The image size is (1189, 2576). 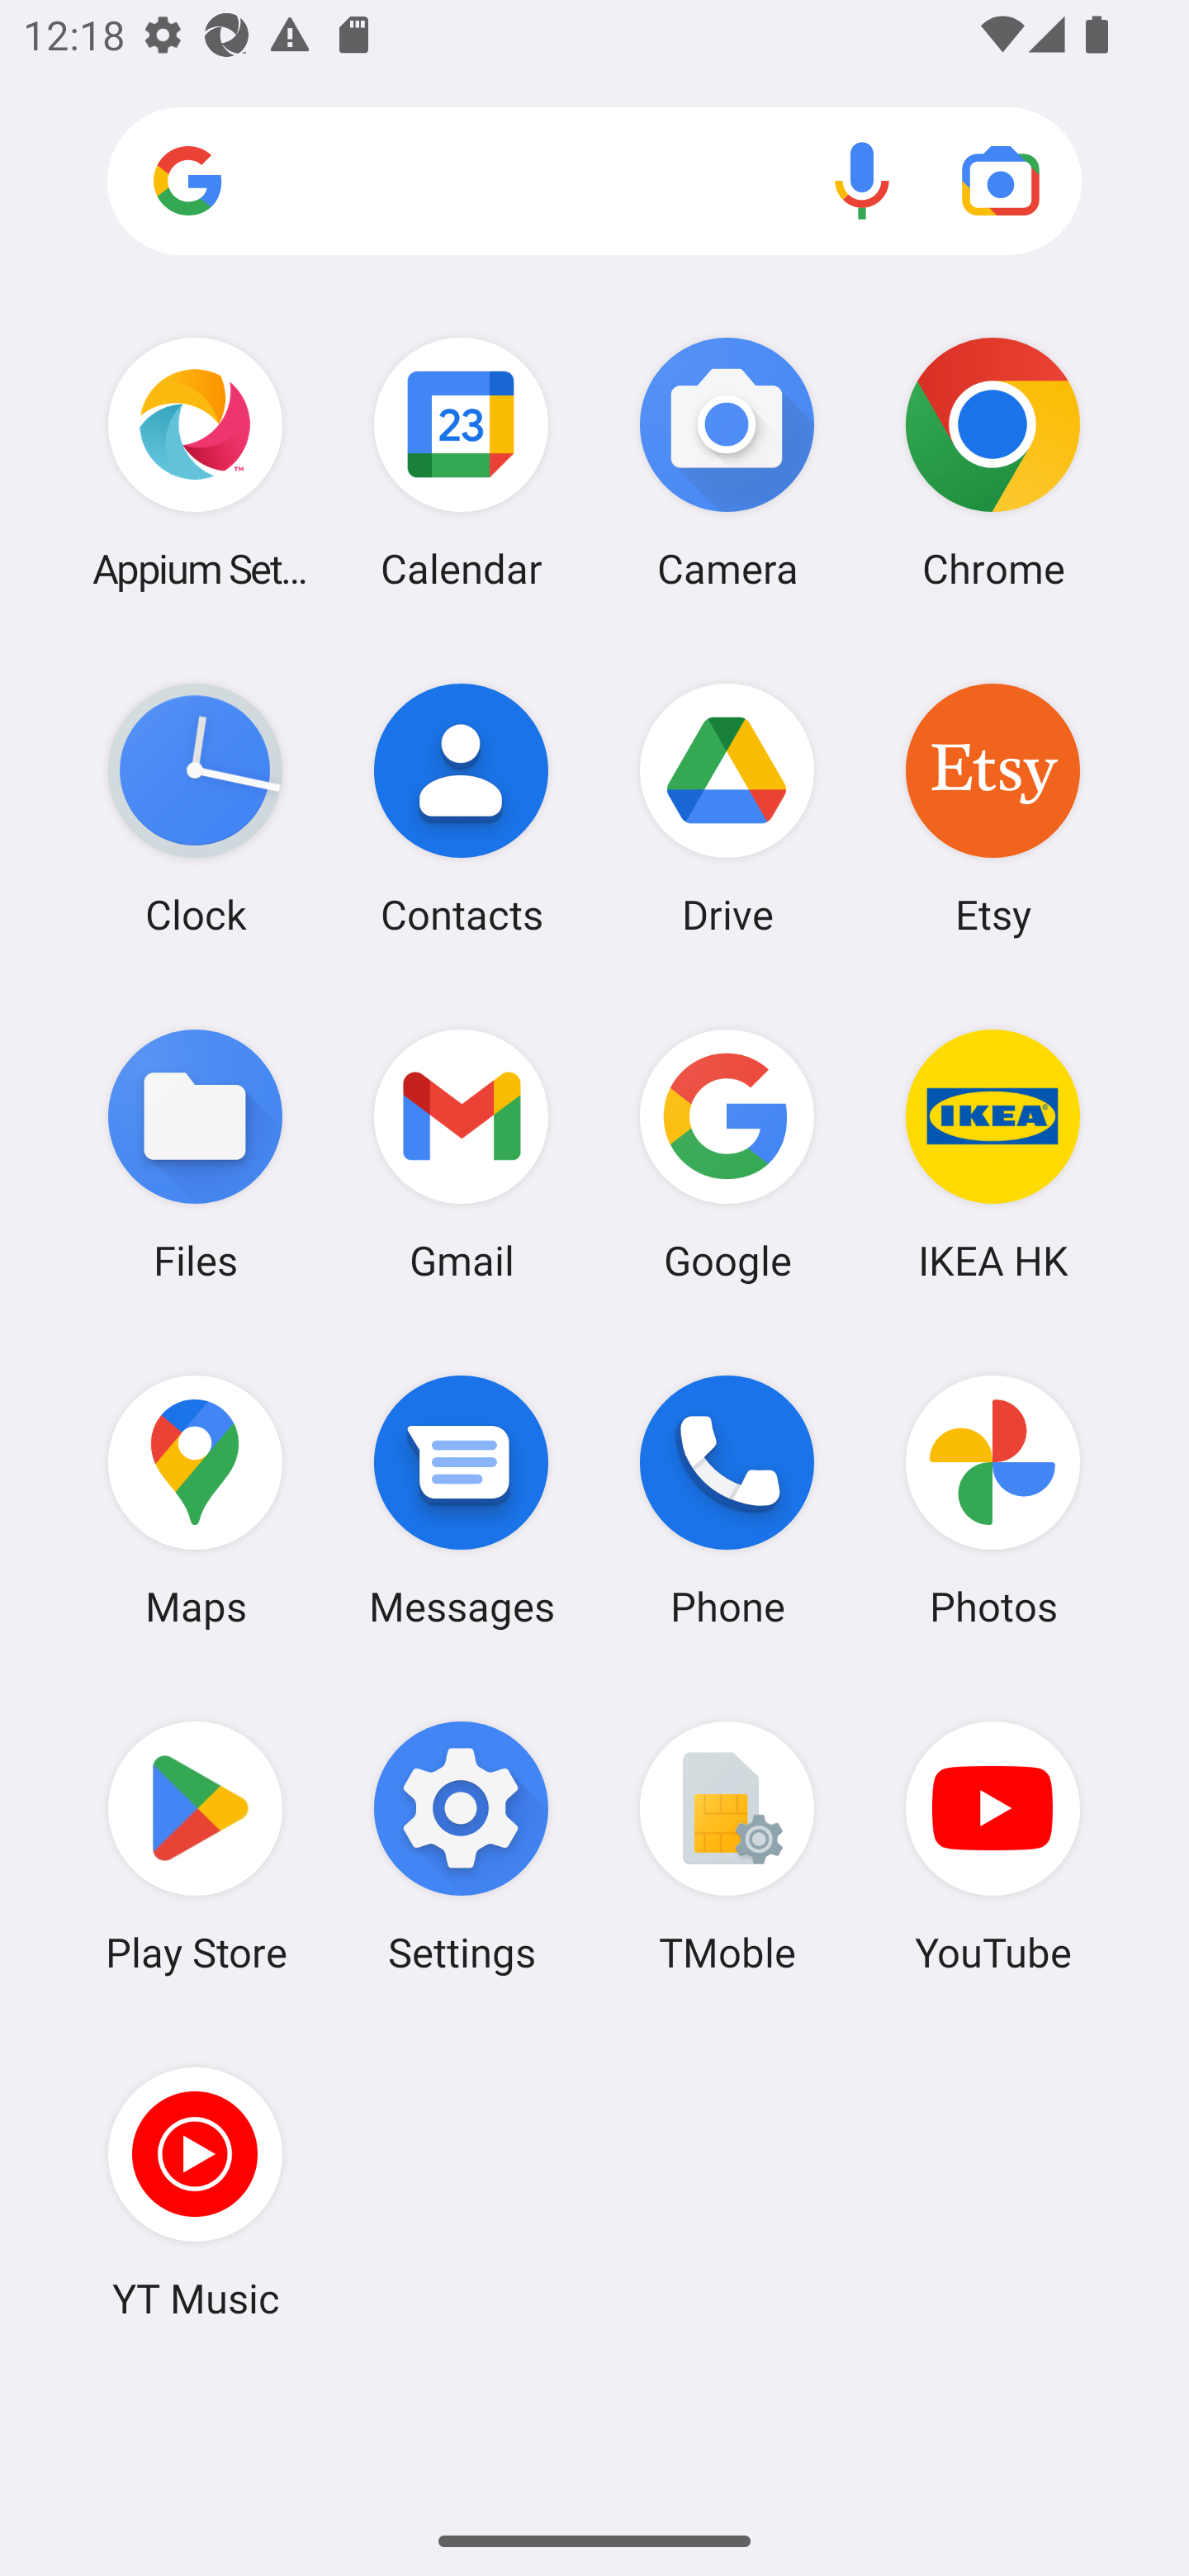 What do you see at coordinates (461, 1153) in the screenshot?
I see `Gmail` at bounding box center [461, 1153].